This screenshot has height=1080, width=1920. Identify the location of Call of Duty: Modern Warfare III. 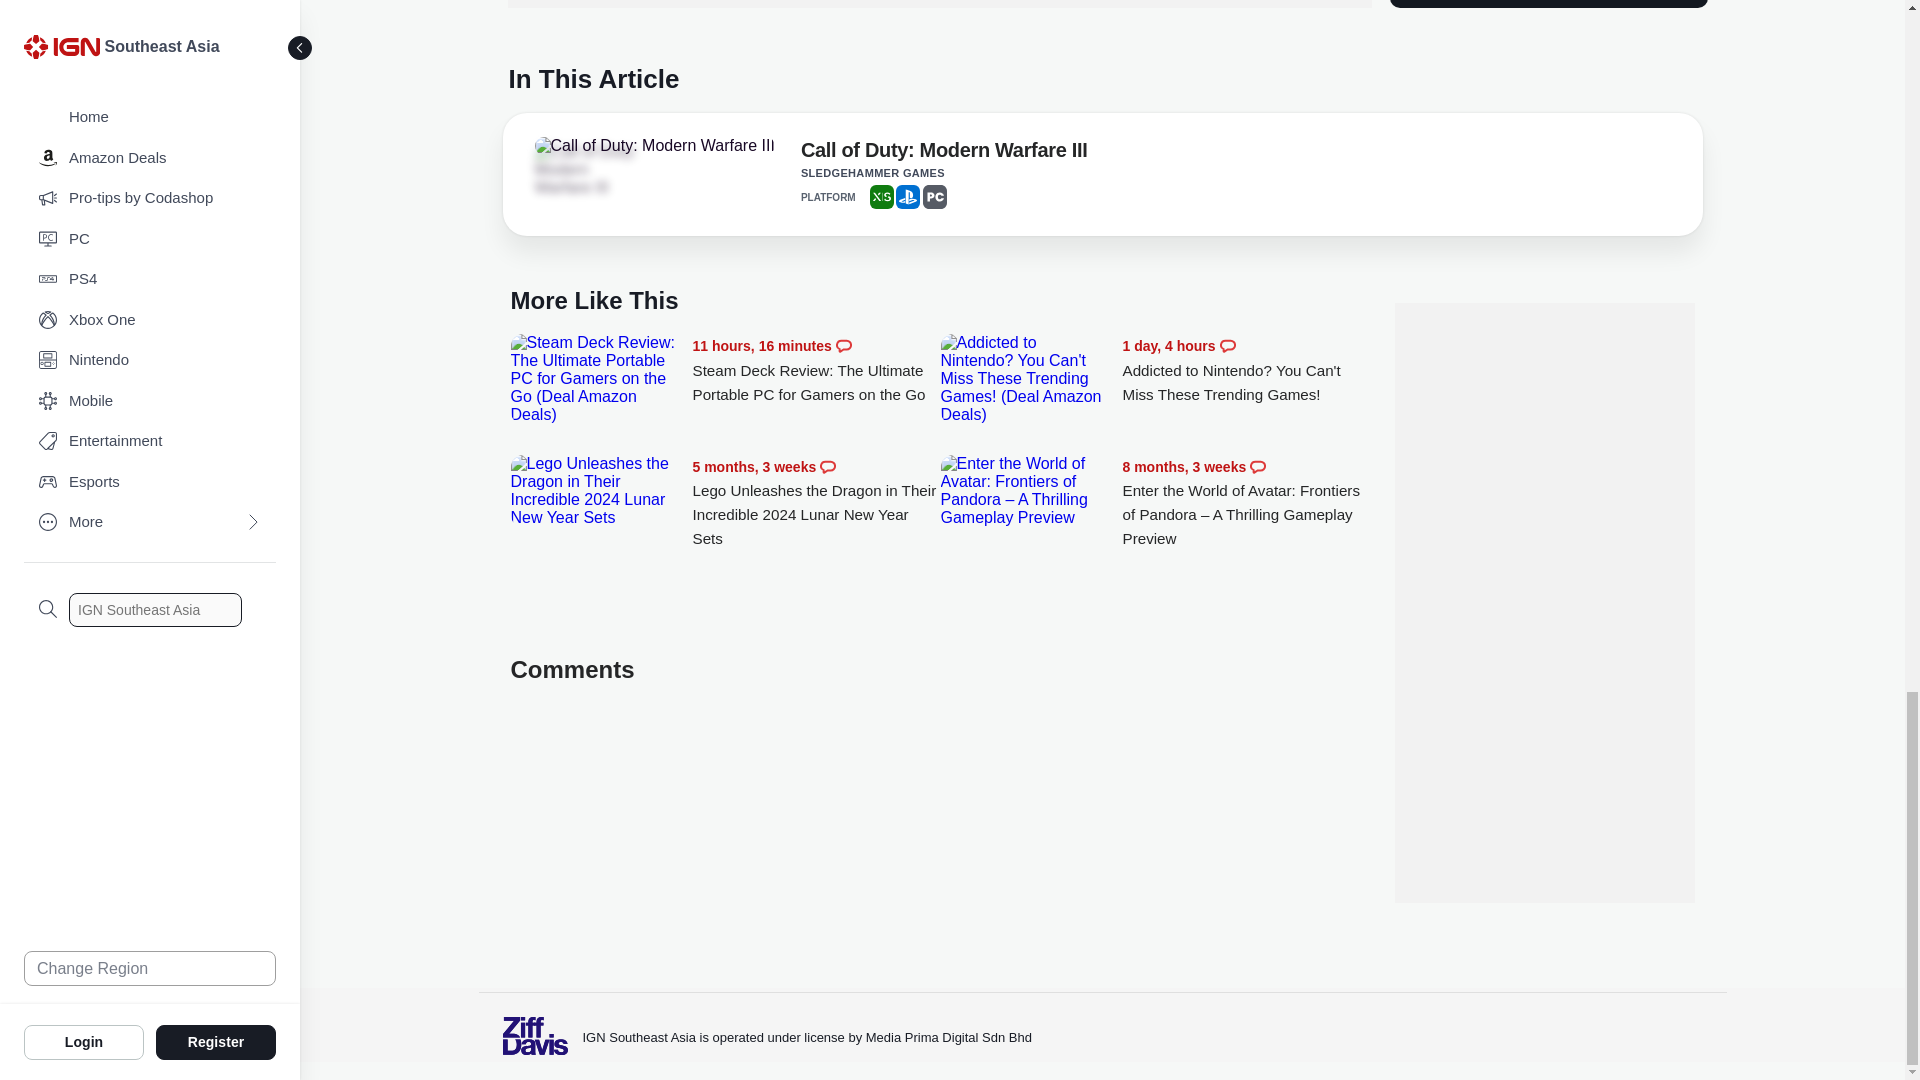
(653, 146).